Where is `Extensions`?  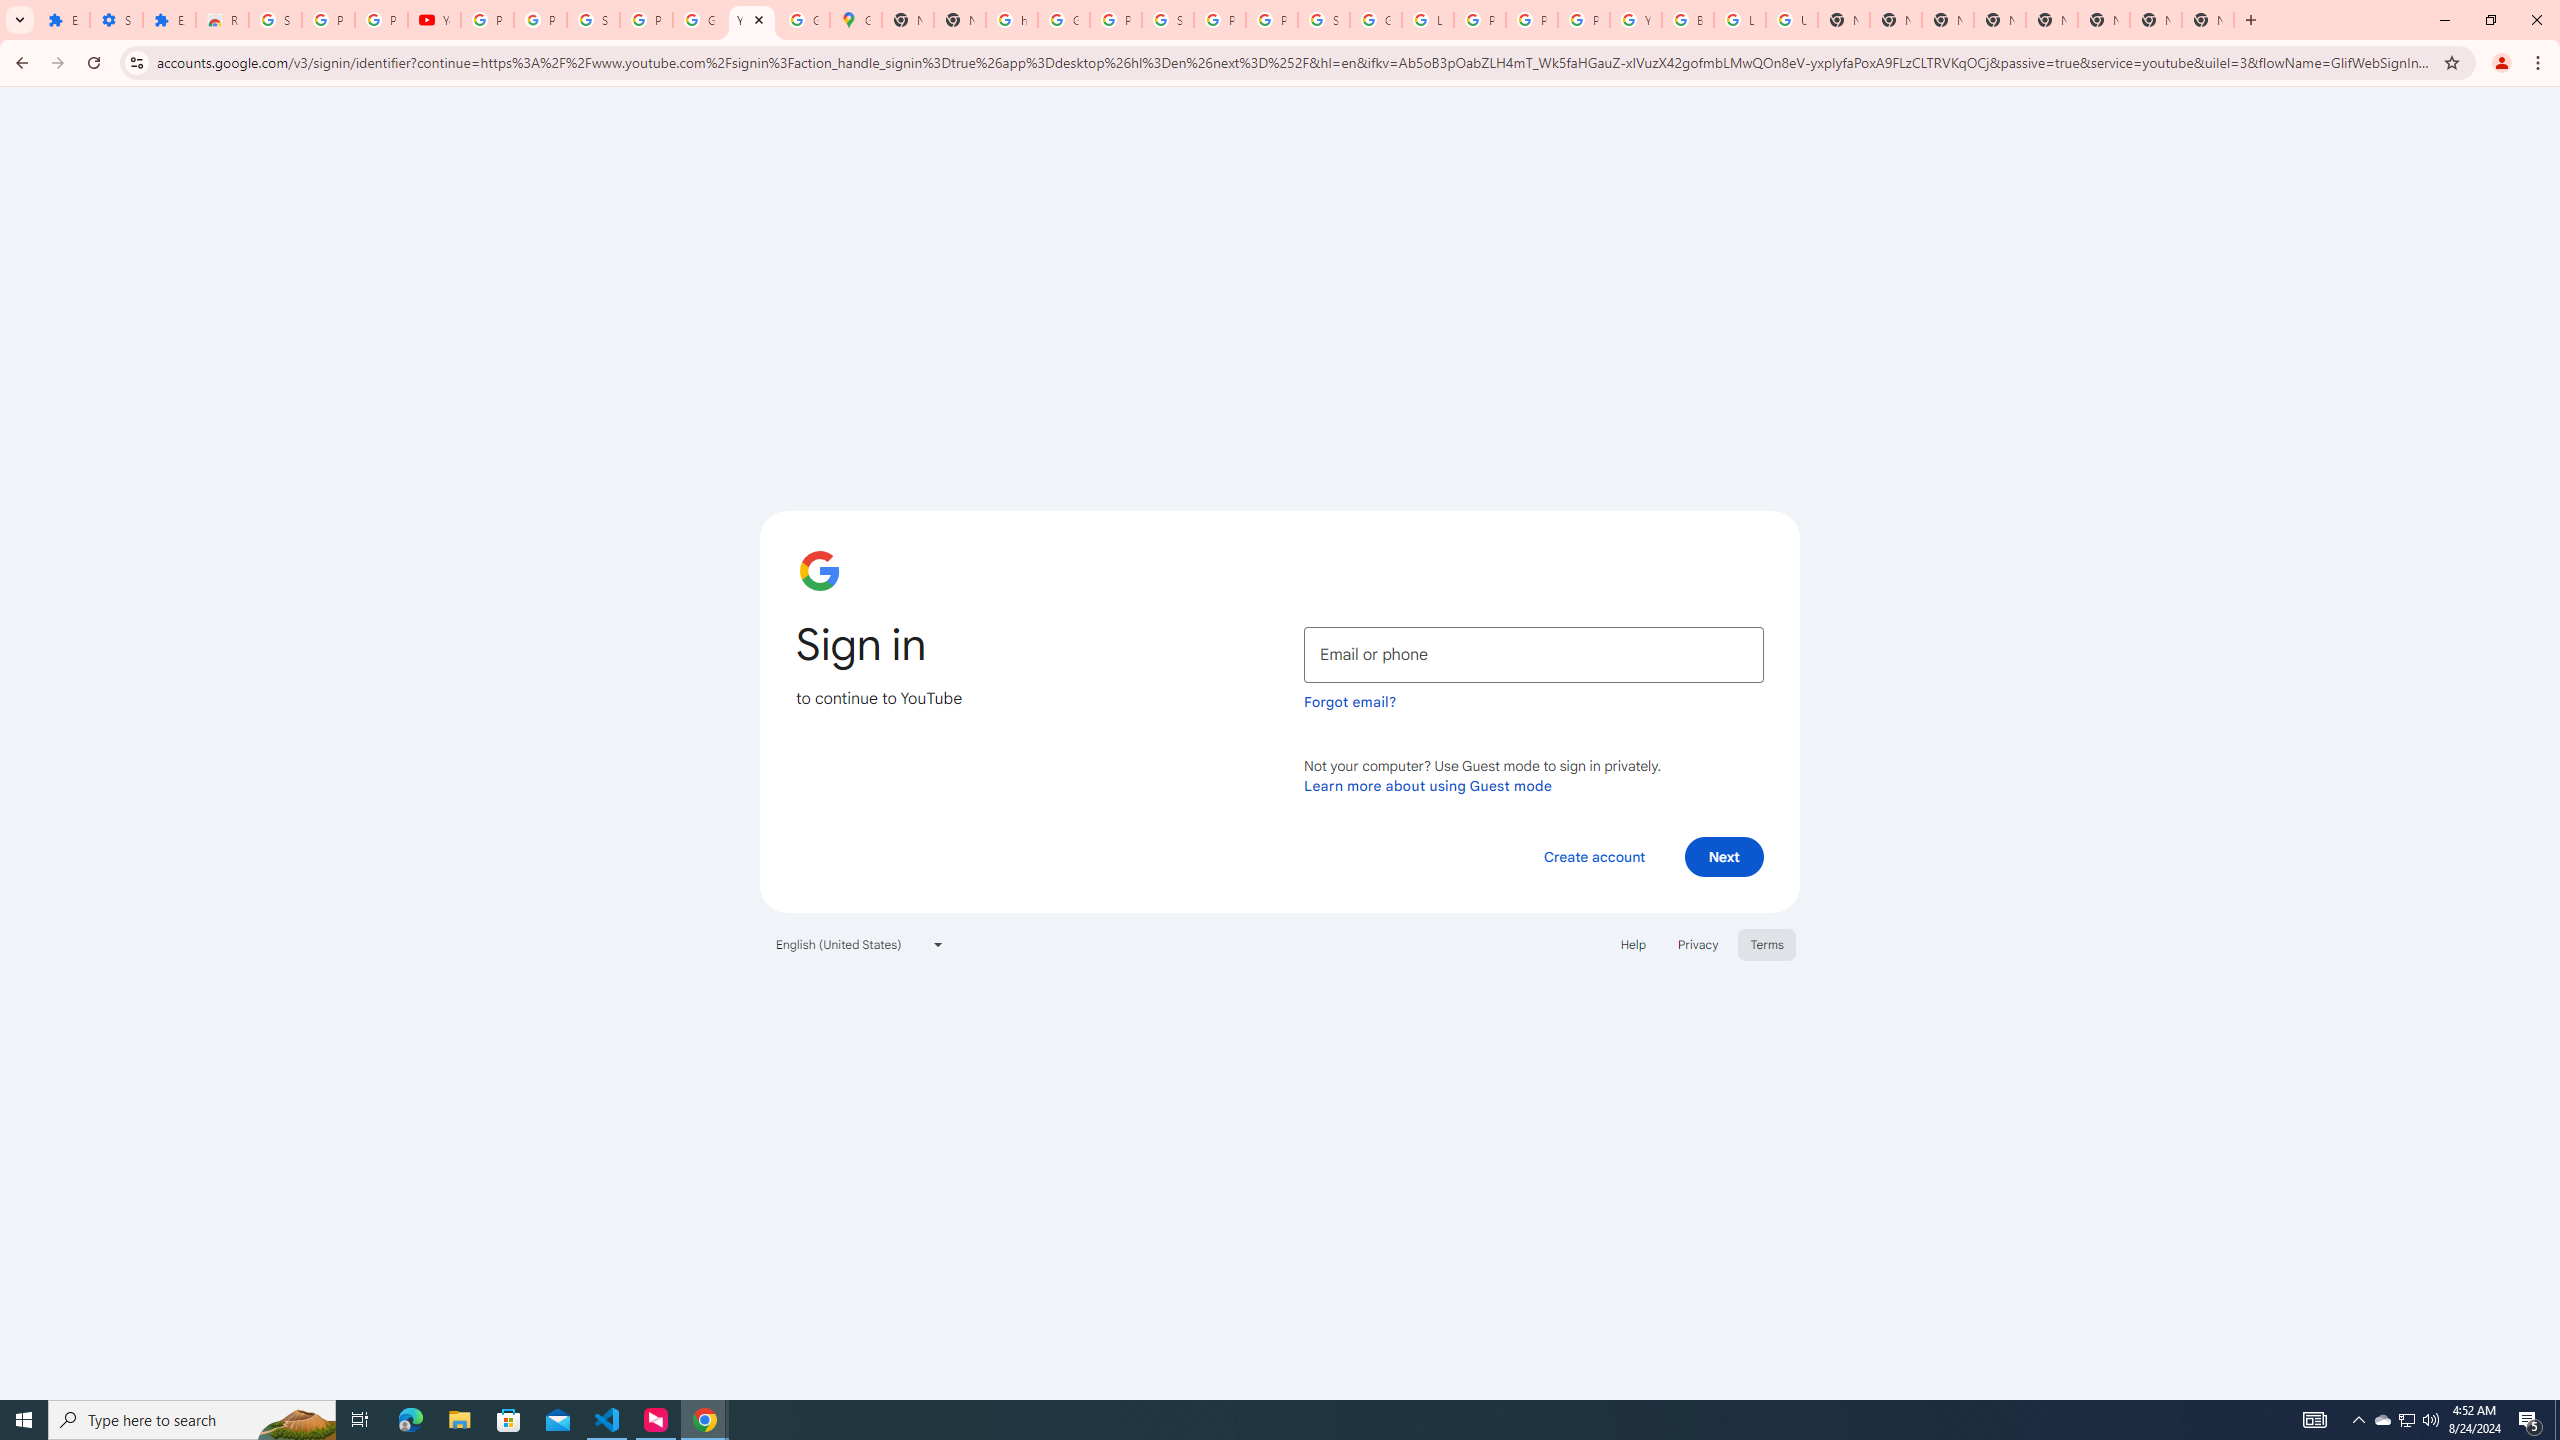 Extensions is located at coordinates (64, 20).